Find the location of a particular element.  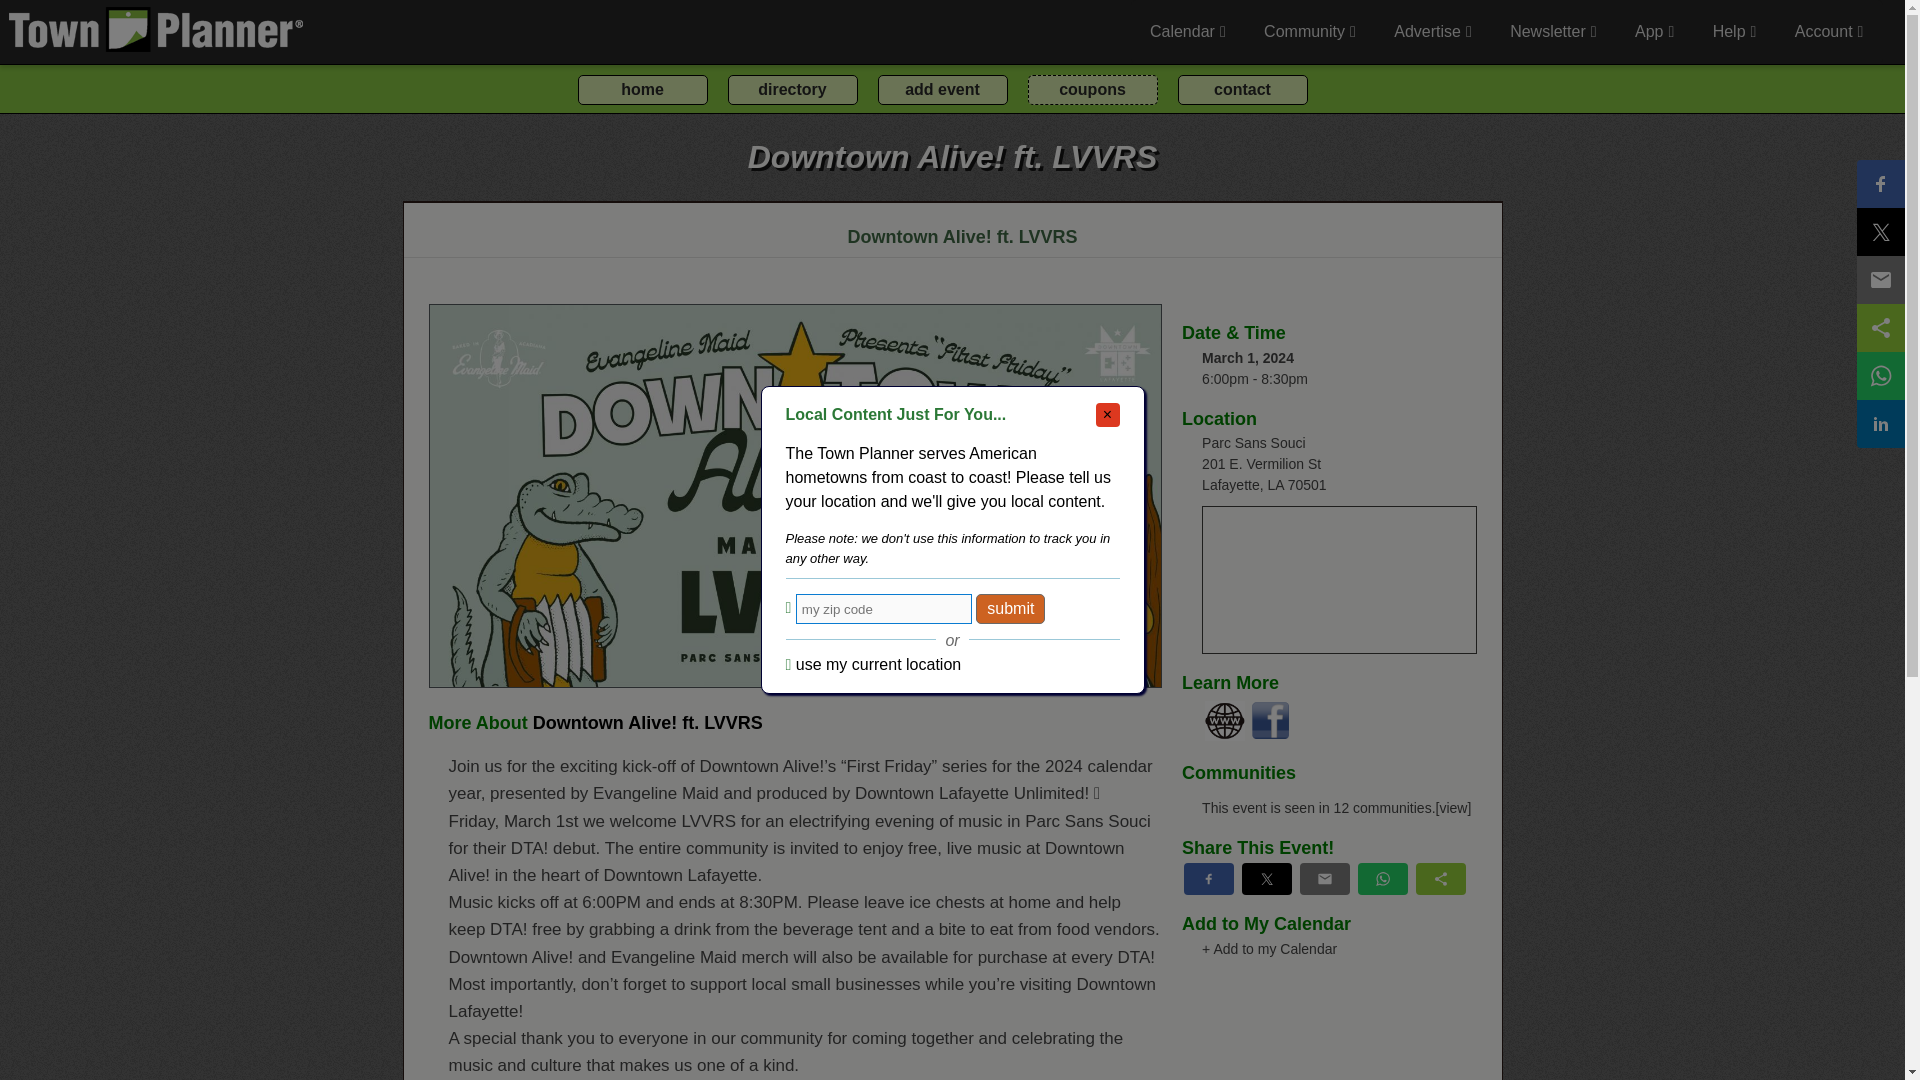

Community is located at coordinates (1309, 32).